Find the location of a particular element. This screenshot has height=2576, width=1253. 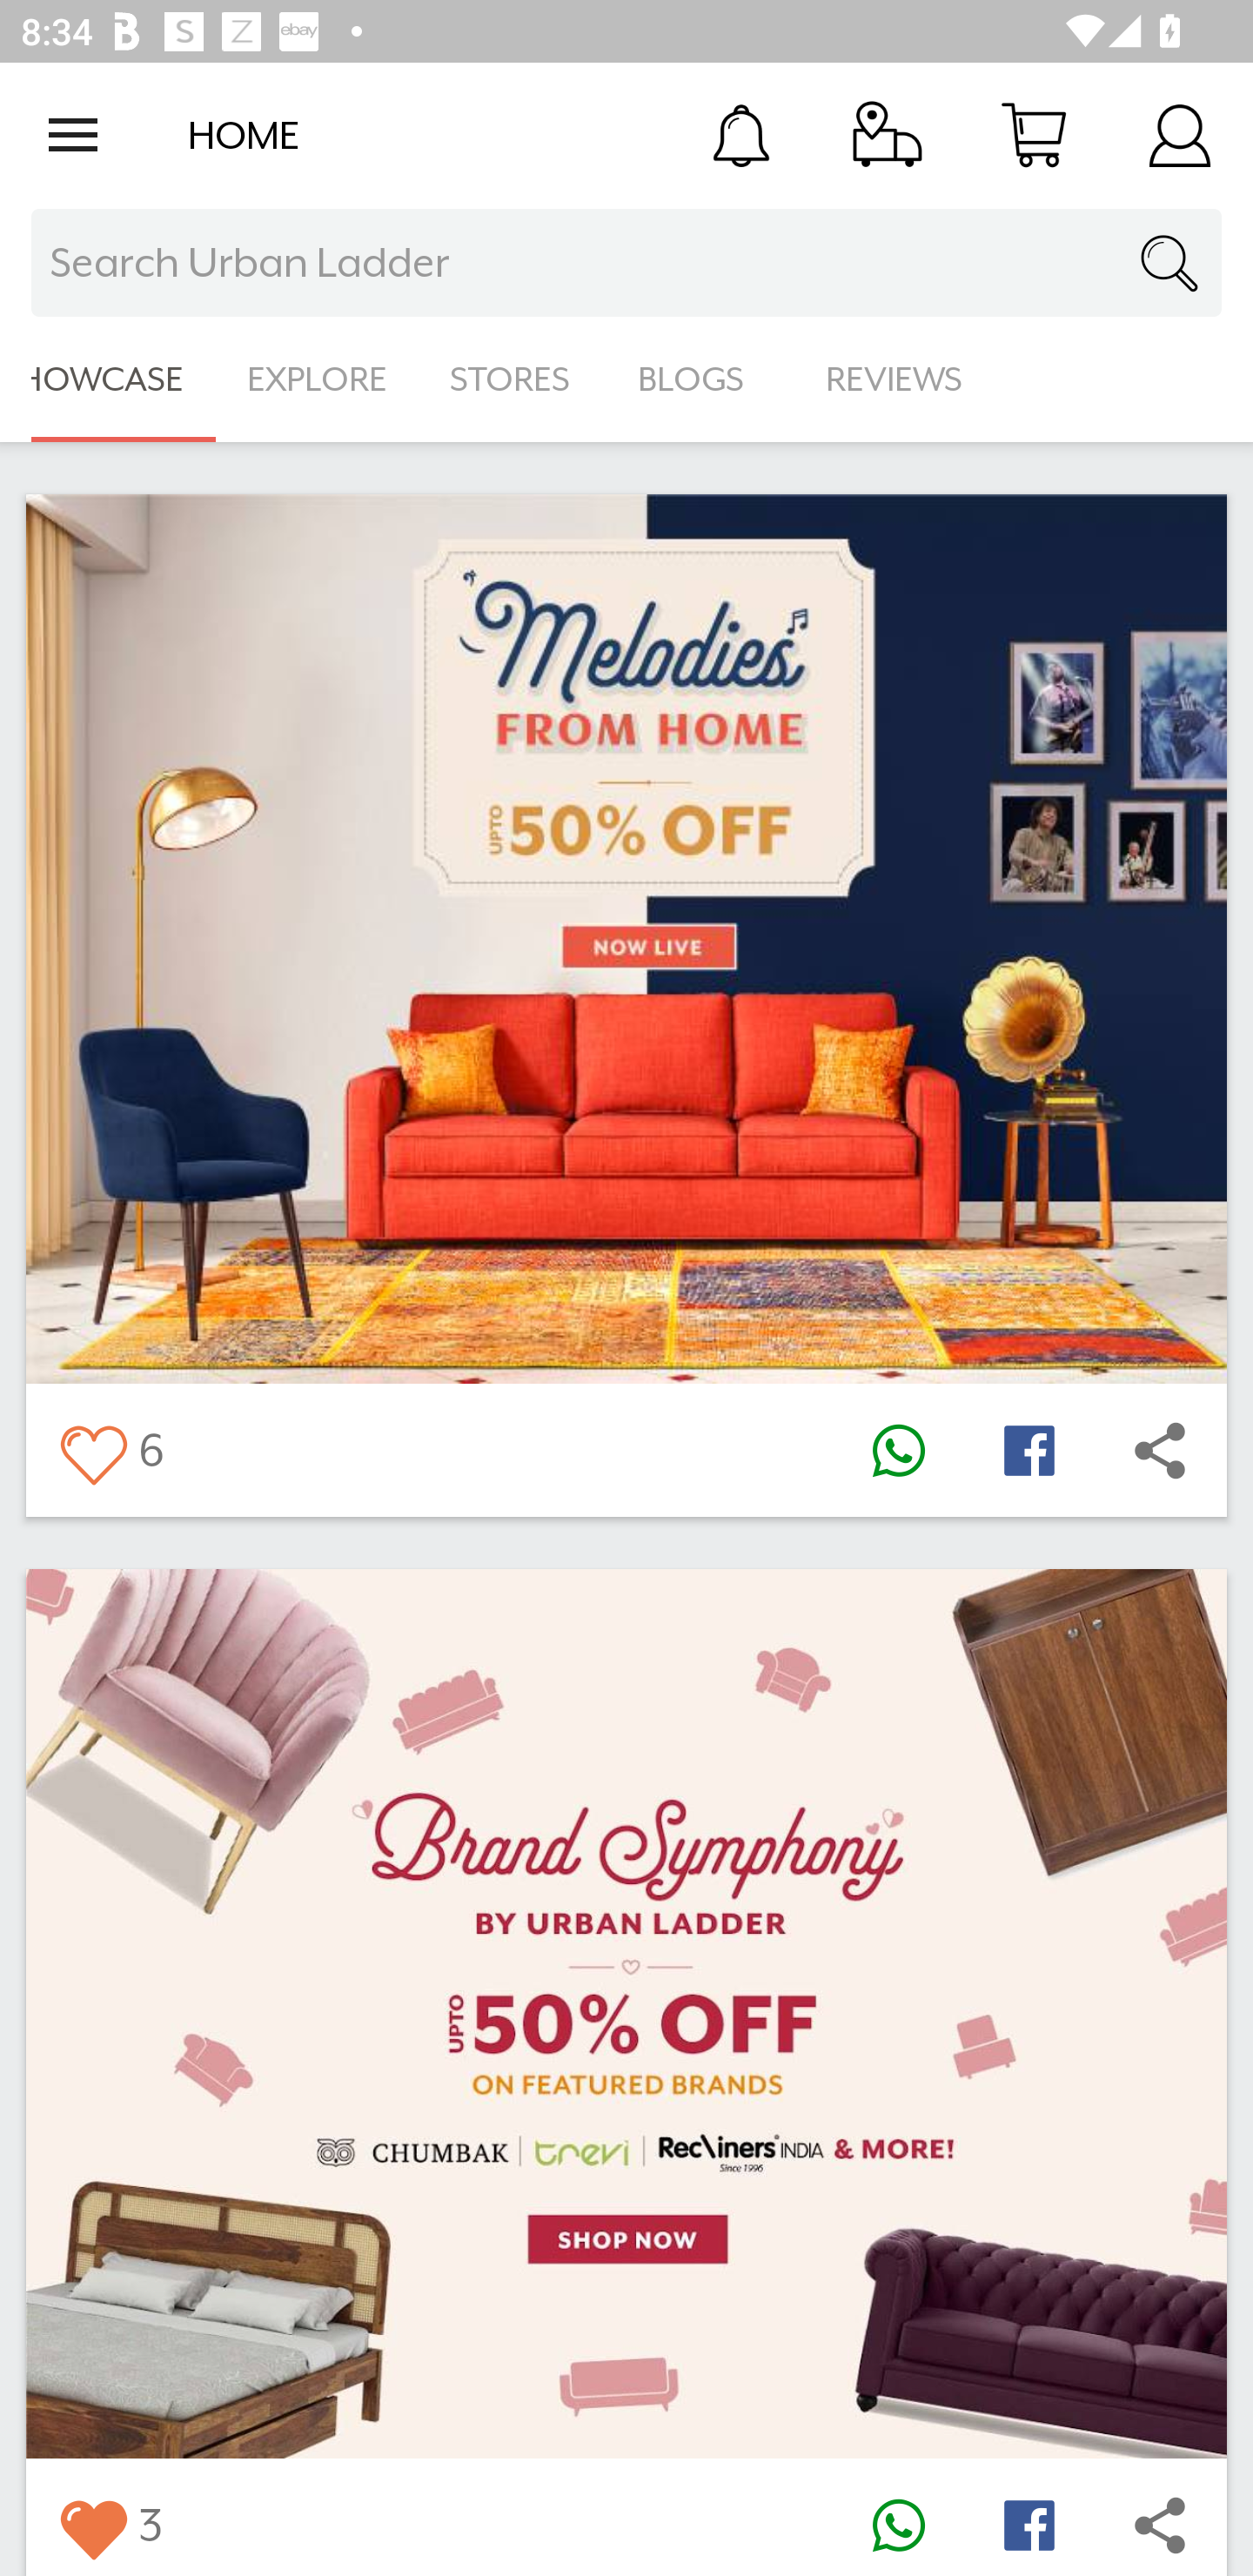

Cart is located at coordinates (1034, 134).